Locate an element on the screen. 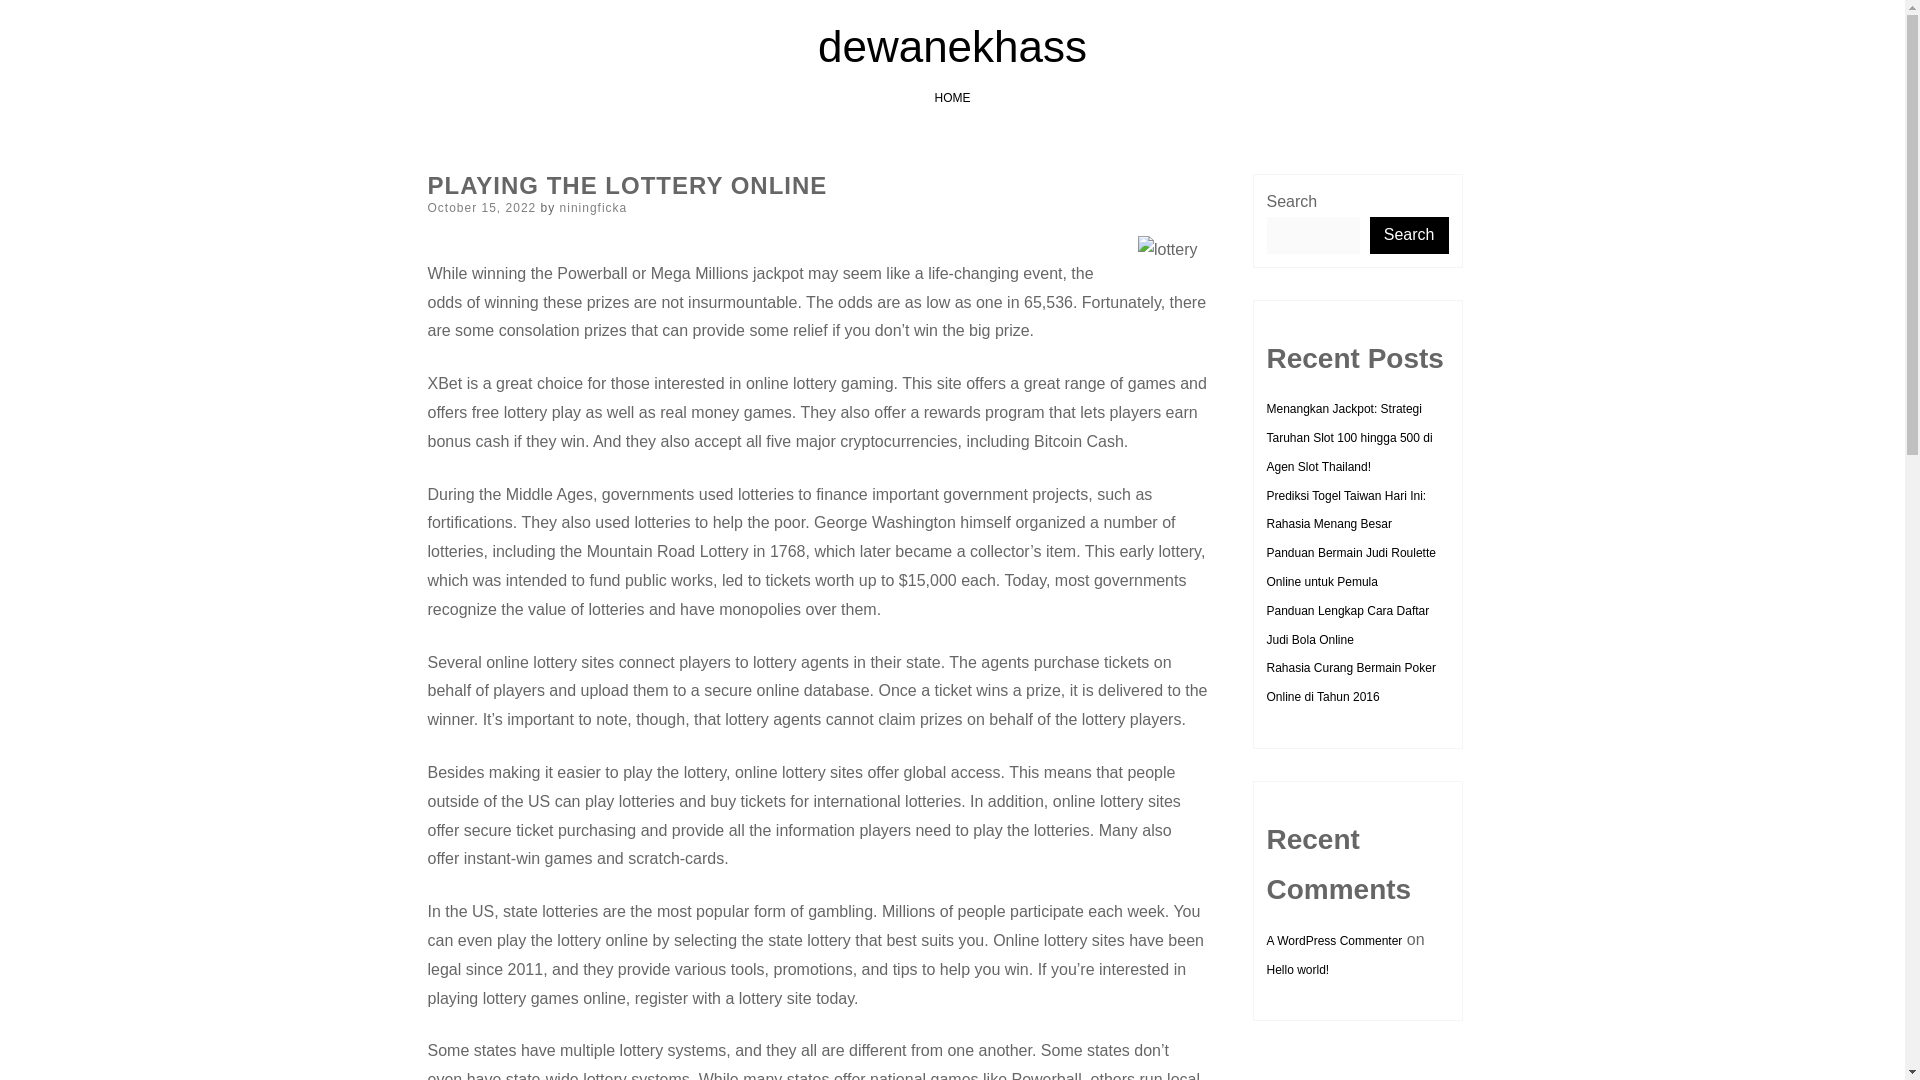 The height and width of the screenshot is (1080, 1920). October 15, 2022 is located at coordinates (482, 207).